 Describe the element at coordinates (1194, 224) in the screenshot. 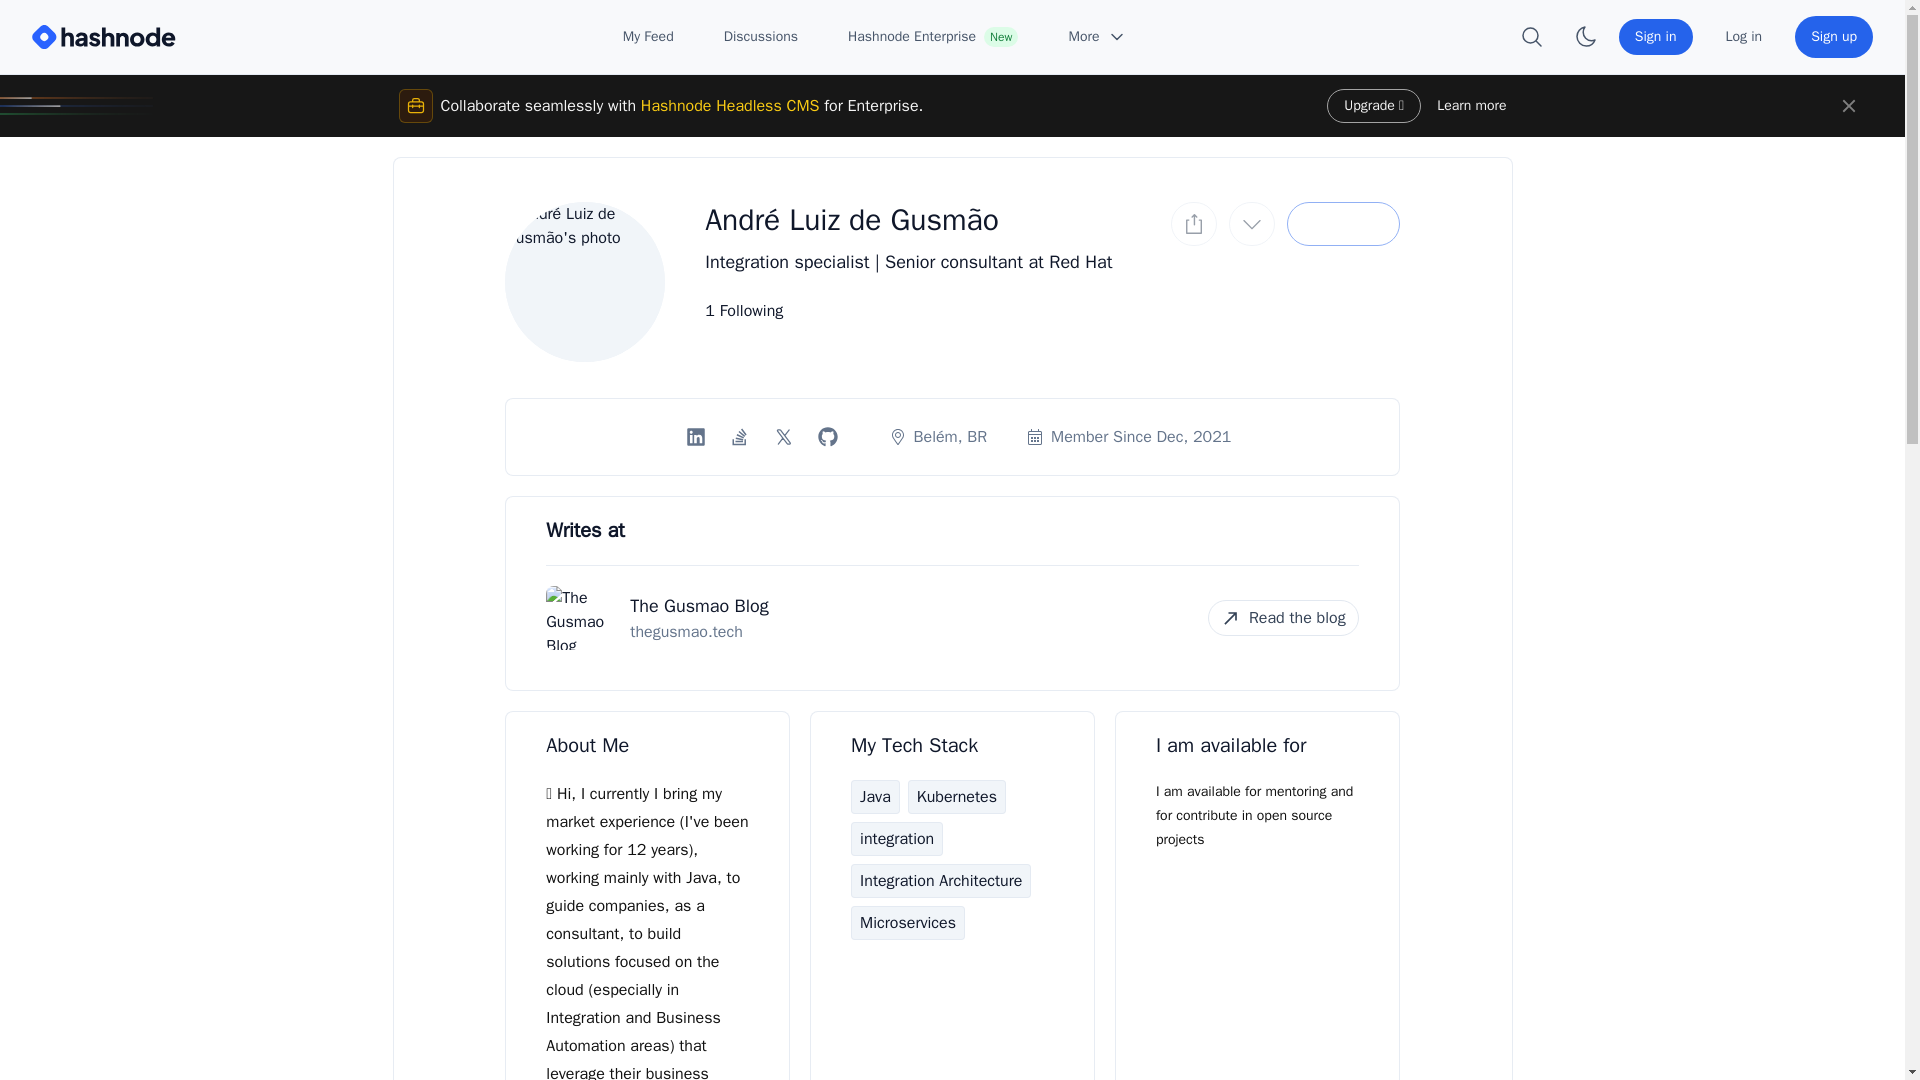

I see `Share Profile` at that location.